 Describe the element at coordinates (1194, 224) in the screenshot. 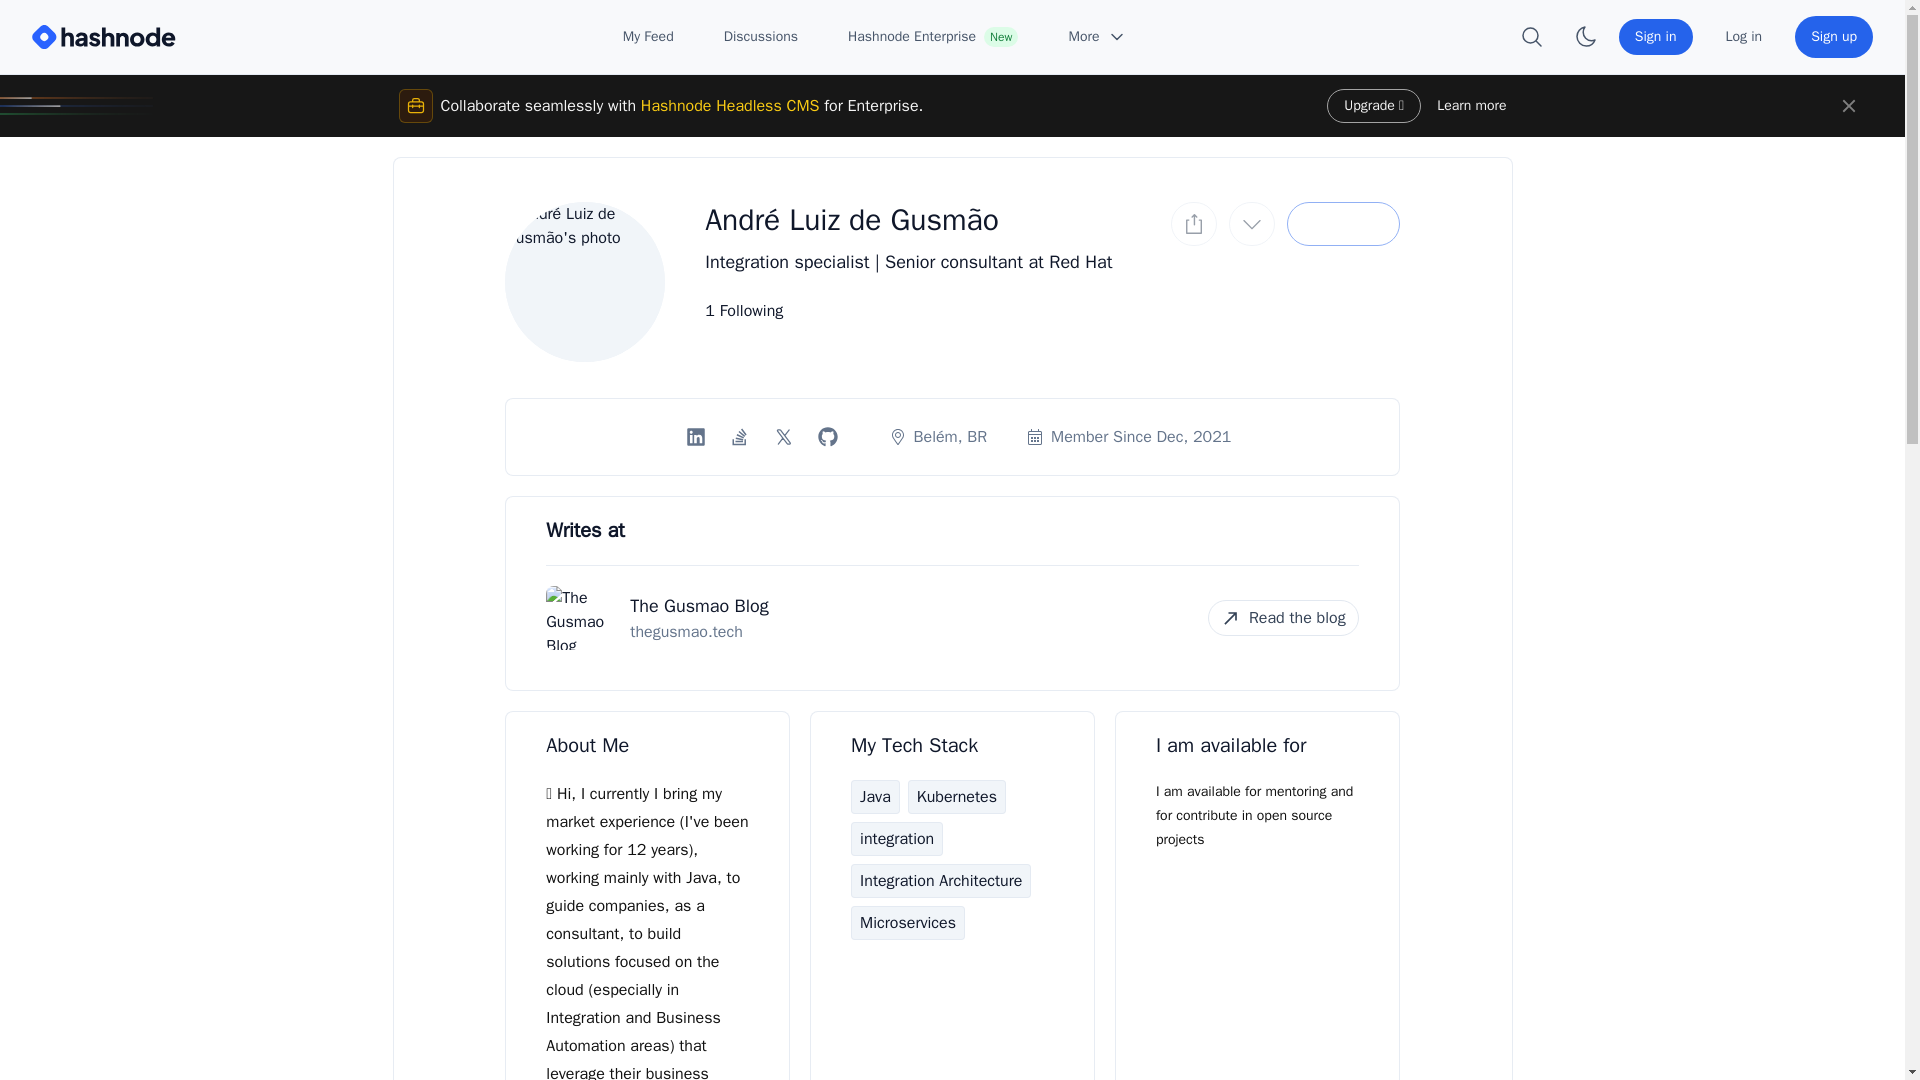

I see `Share Profile` at that location.